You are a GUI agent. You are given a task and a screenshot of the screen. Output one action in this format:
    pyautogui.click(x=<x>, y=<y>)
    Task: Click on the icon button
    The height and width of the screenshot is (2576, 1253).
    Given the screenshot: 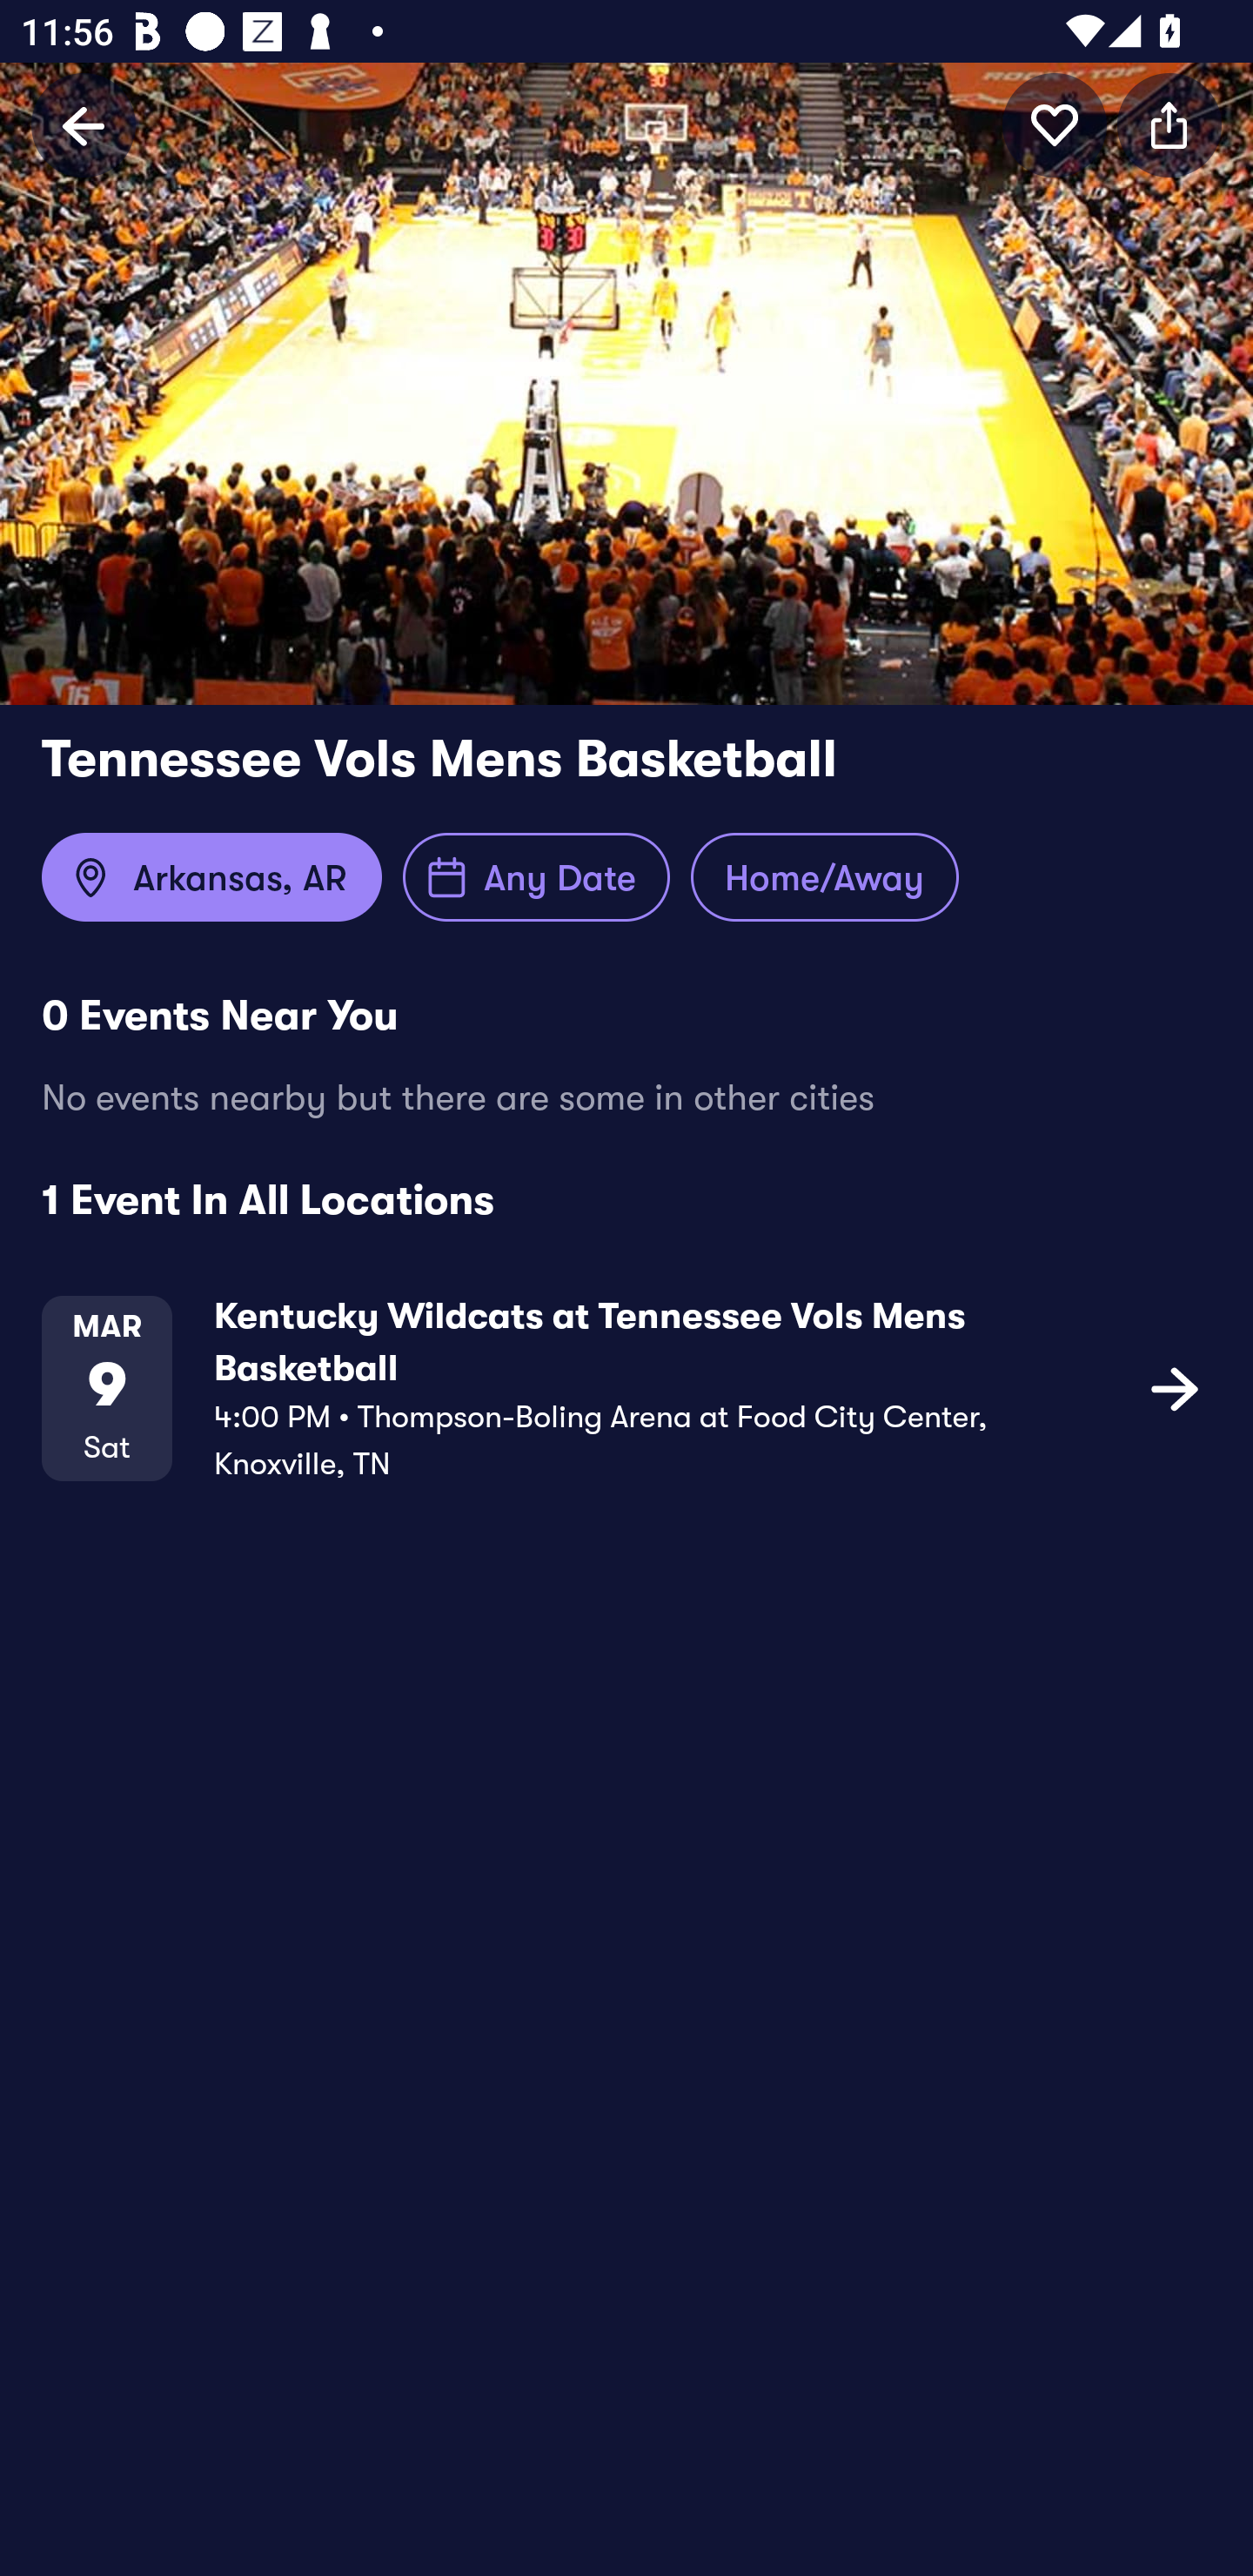 What is the action you would take?
    pyautogui.click(x=1169, y=124)
    